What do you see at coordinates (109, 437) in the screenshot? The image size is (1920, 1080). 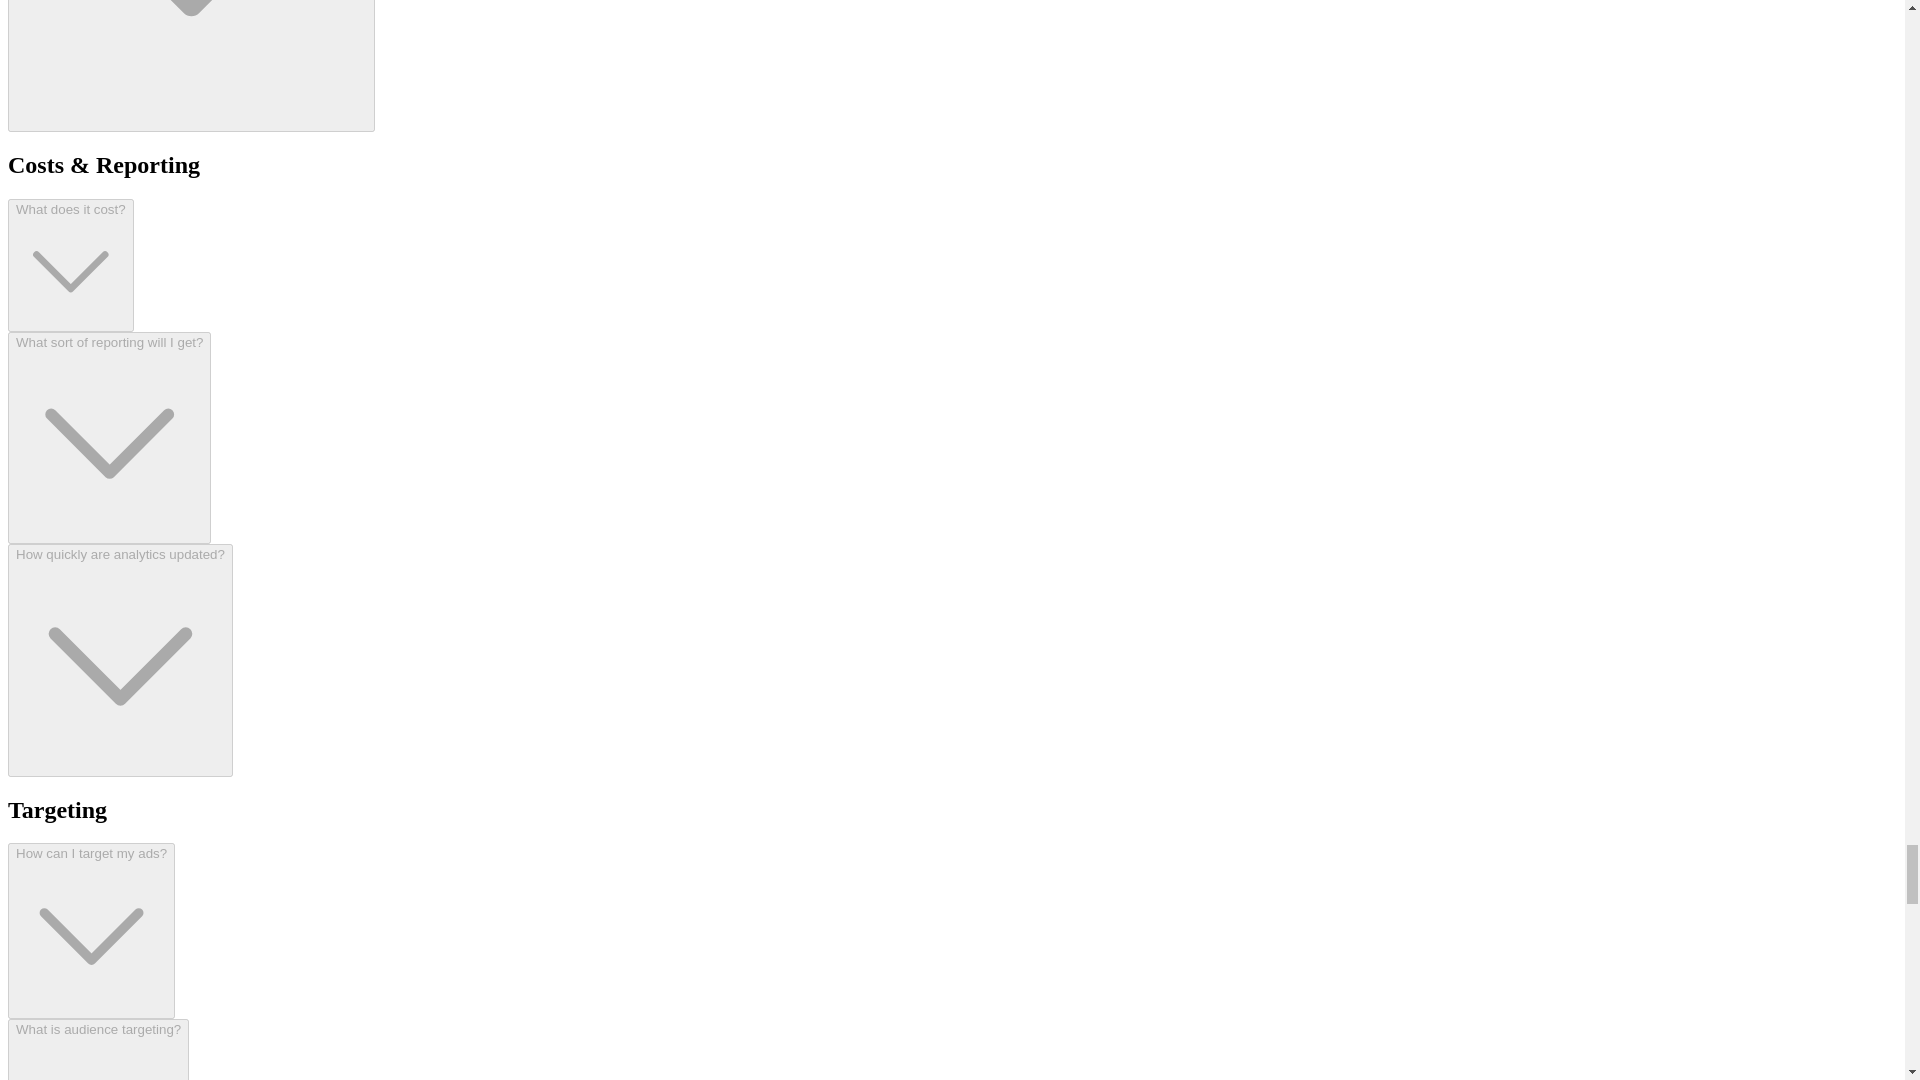 I see `What sort of reporting will I get?` at bounding box center [109, 437].